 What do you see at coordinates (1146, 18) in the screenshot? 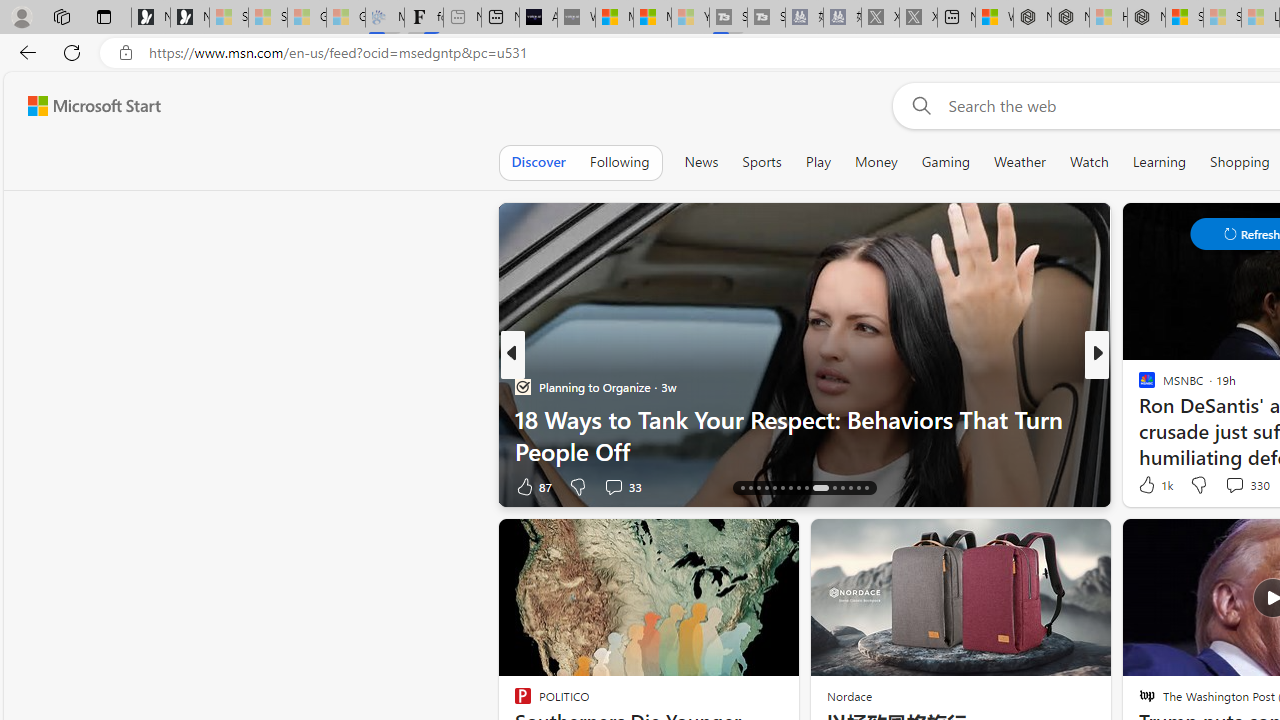
I see `Nordace - Nordace Siena Is Not An Ordinary Backpack` at bounding box center [1146, 18].